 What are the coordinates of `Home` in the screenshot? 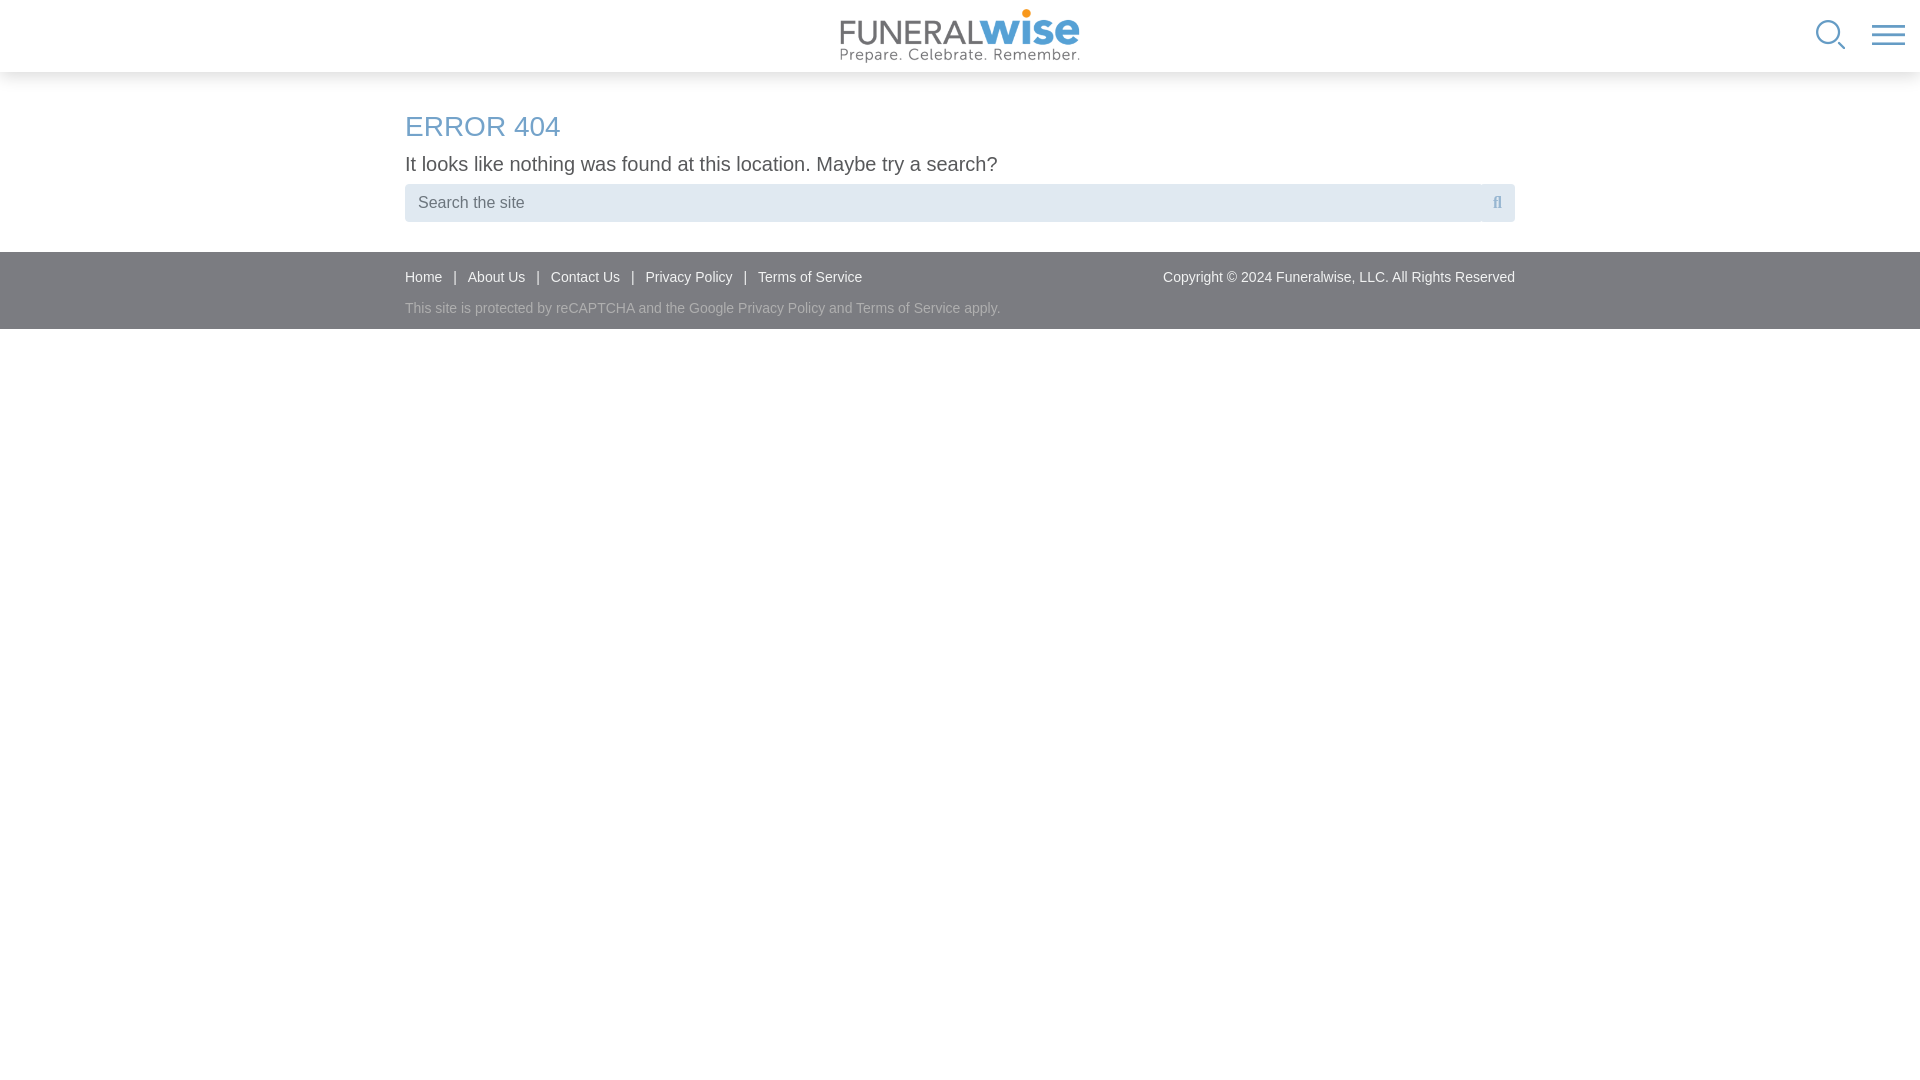 It's located at (427, 276).